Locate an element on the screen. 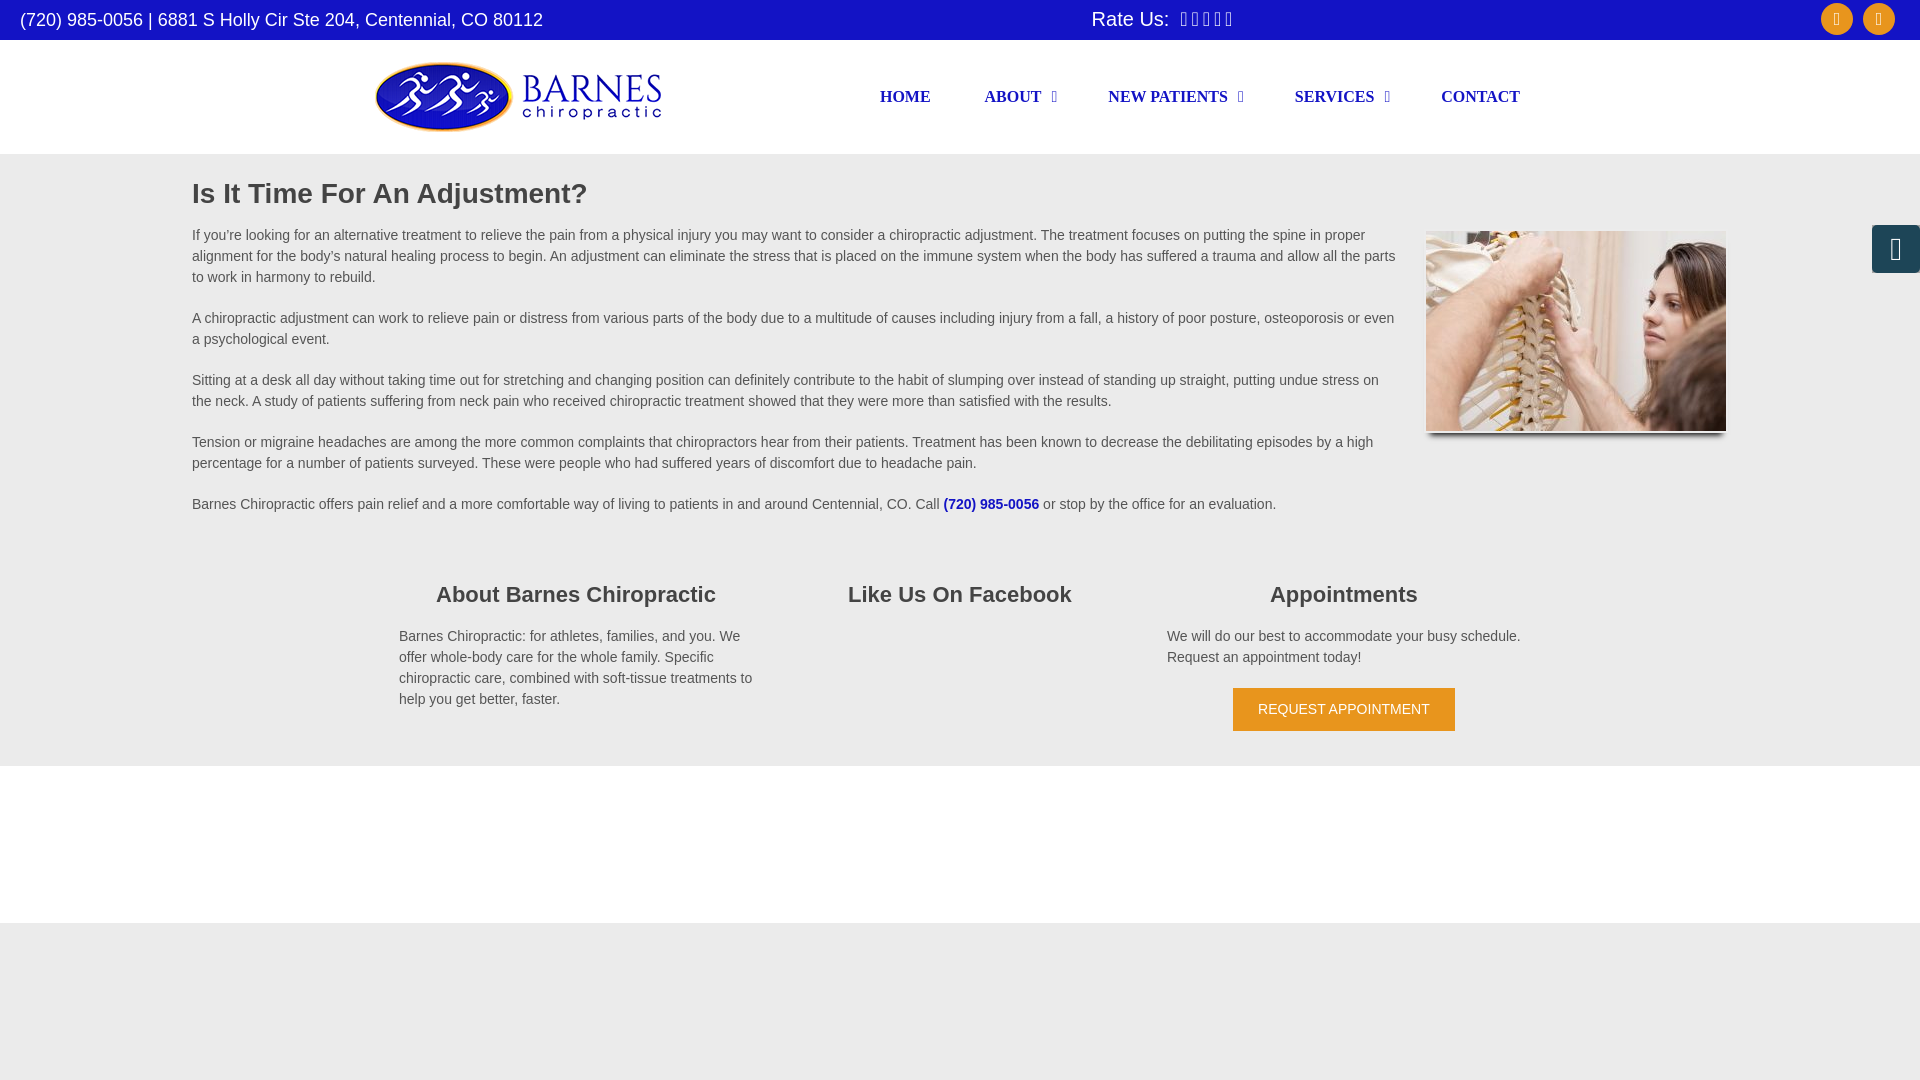 The image size is (1920, 1080). CONTACT is located at coordinates (1480, 96).